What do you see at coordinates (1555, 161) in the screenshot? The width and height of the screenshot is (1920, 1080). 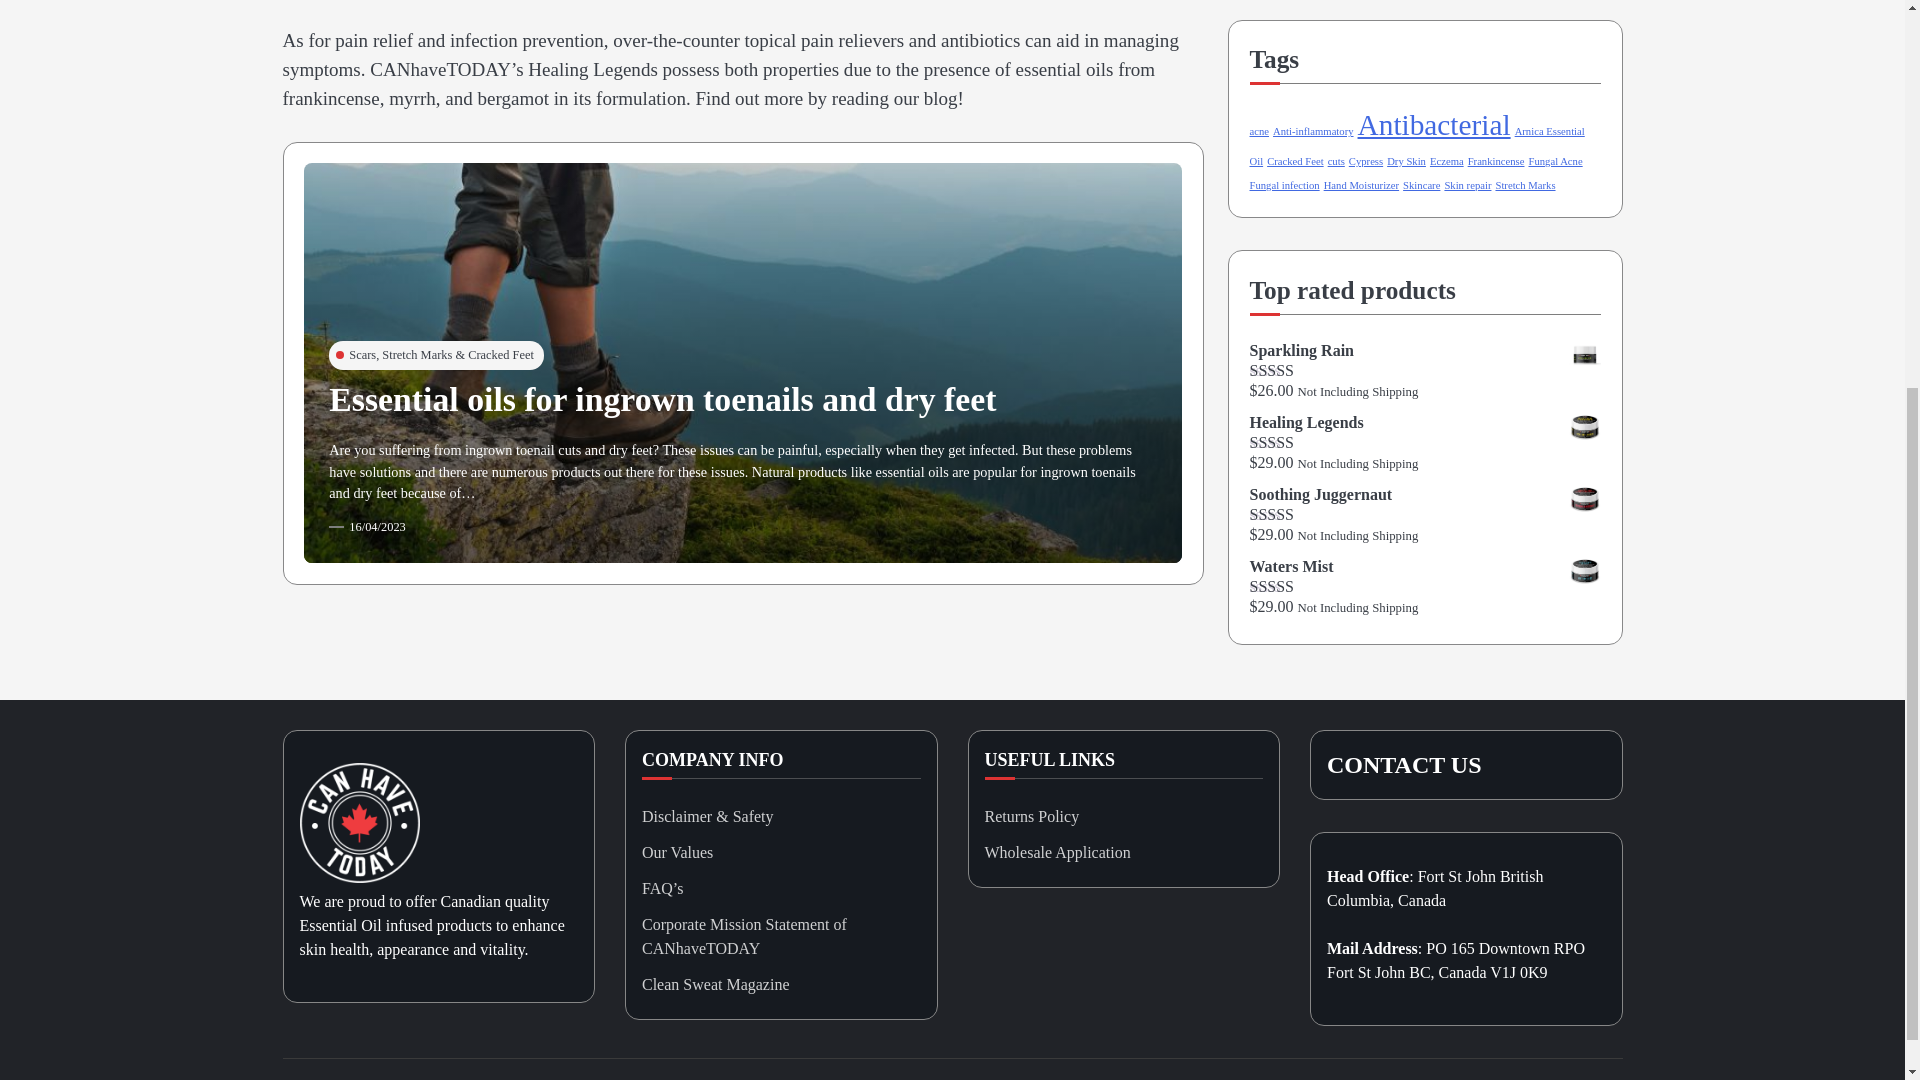 I see `Fungal Acne` at bounding box center [1555, 161].